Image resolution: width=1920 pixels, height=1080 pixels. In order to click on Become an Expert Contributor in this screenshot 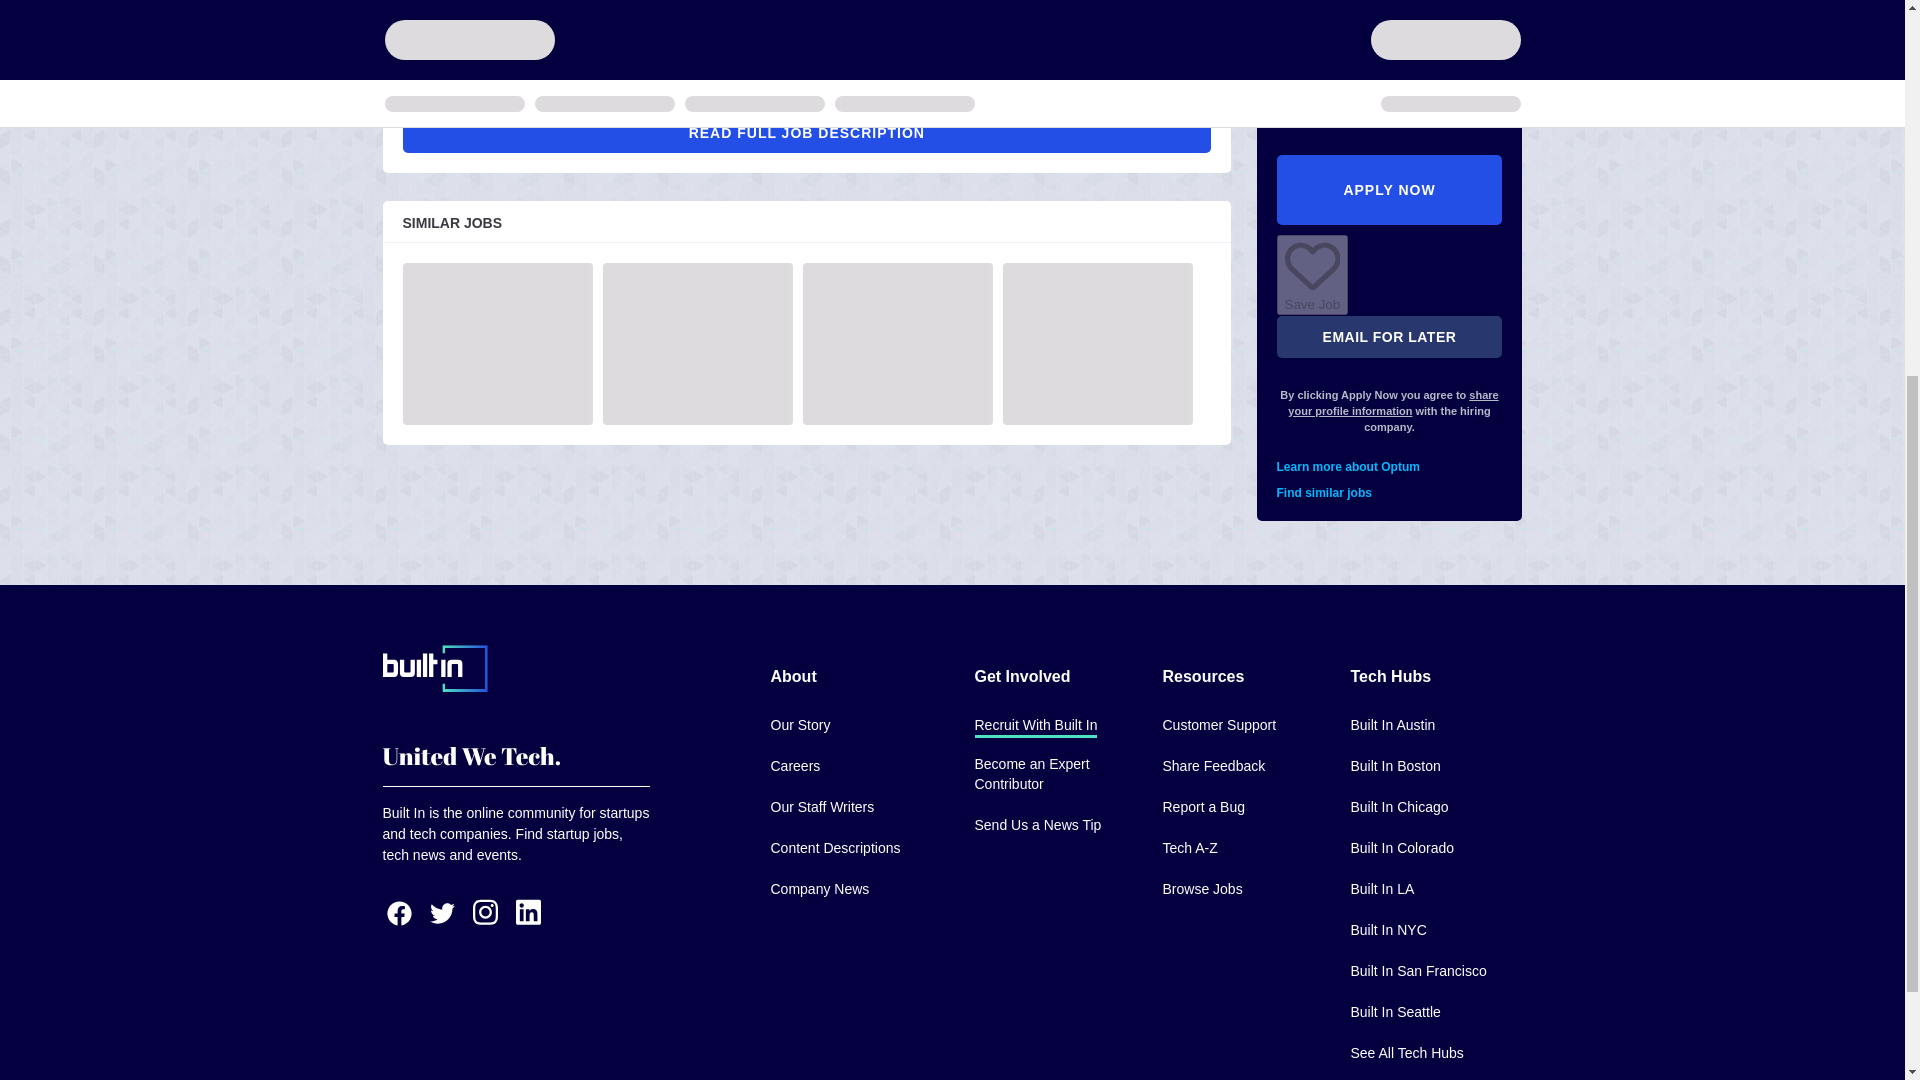, I will do `click(1052, 775)`.